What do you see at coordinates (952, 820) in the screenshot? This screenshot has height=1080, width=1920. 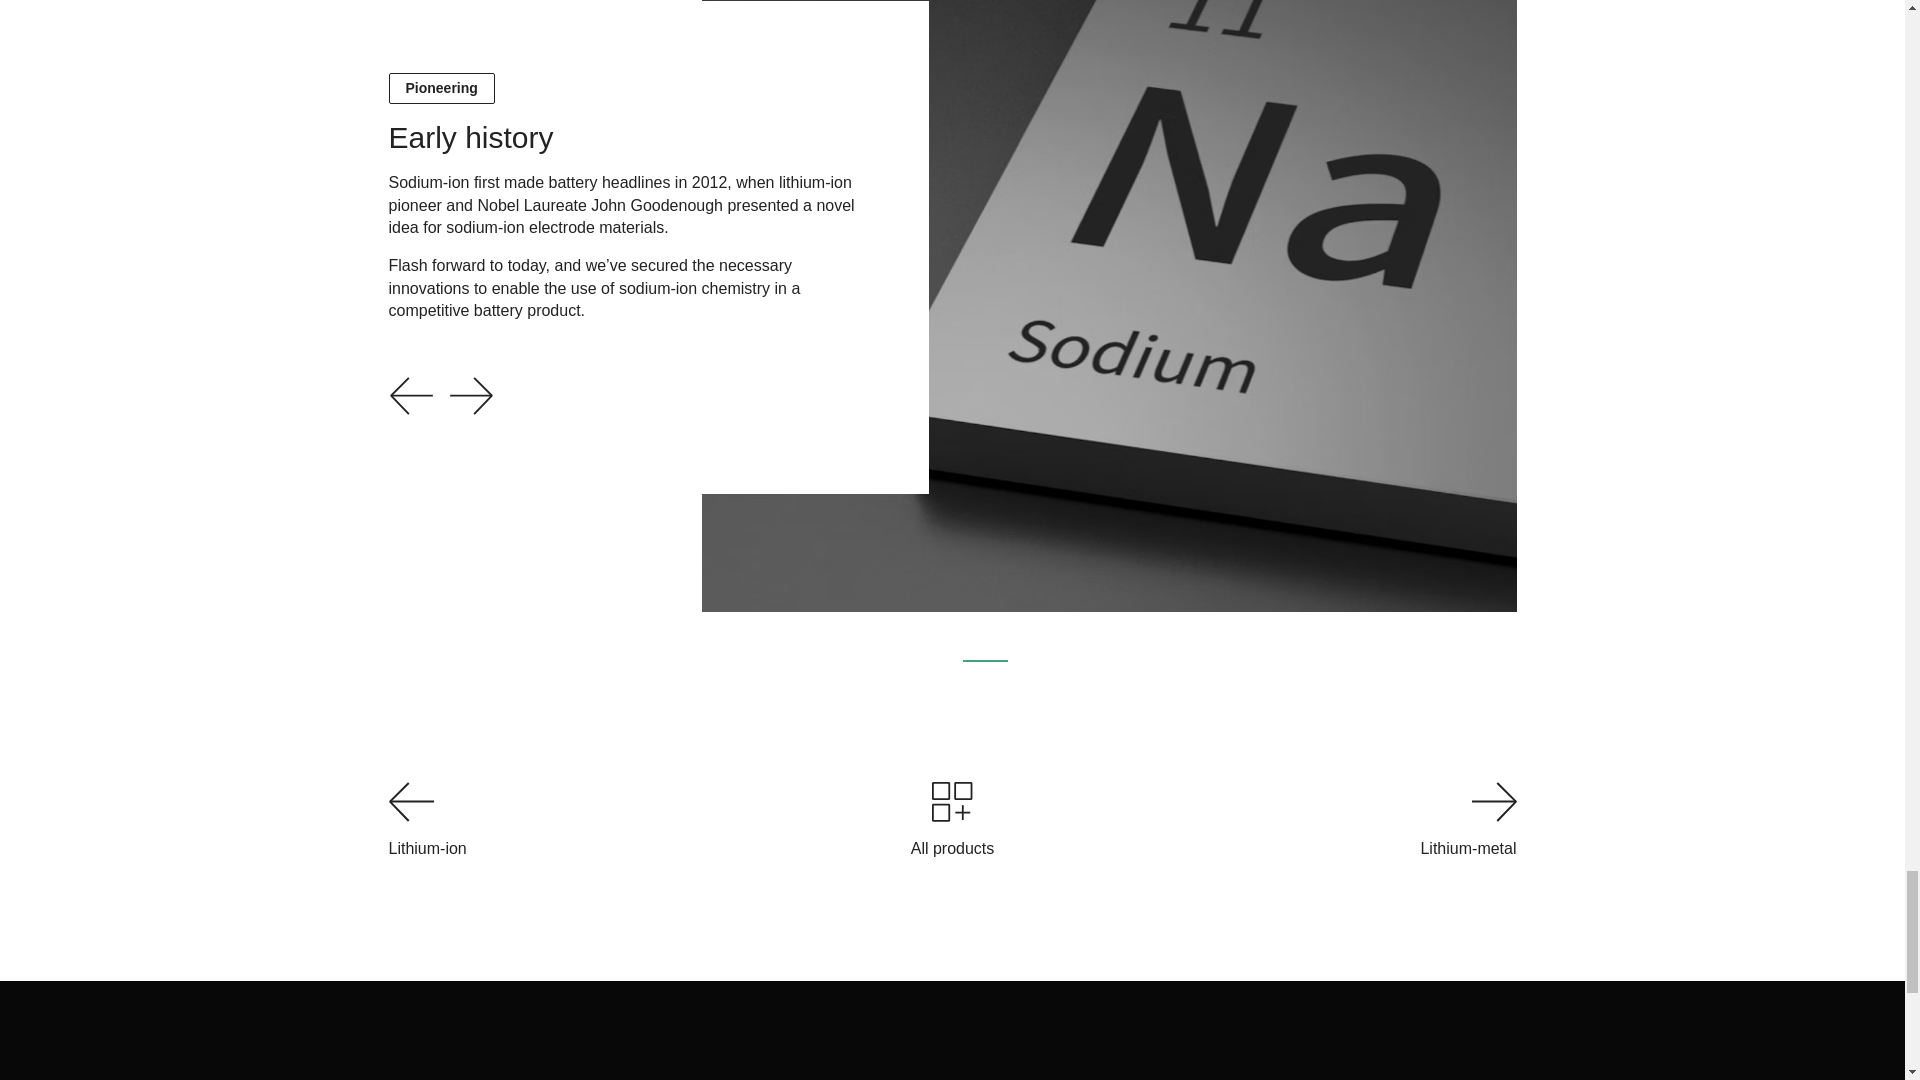 I see `All products` at bounding box center [952, 820].